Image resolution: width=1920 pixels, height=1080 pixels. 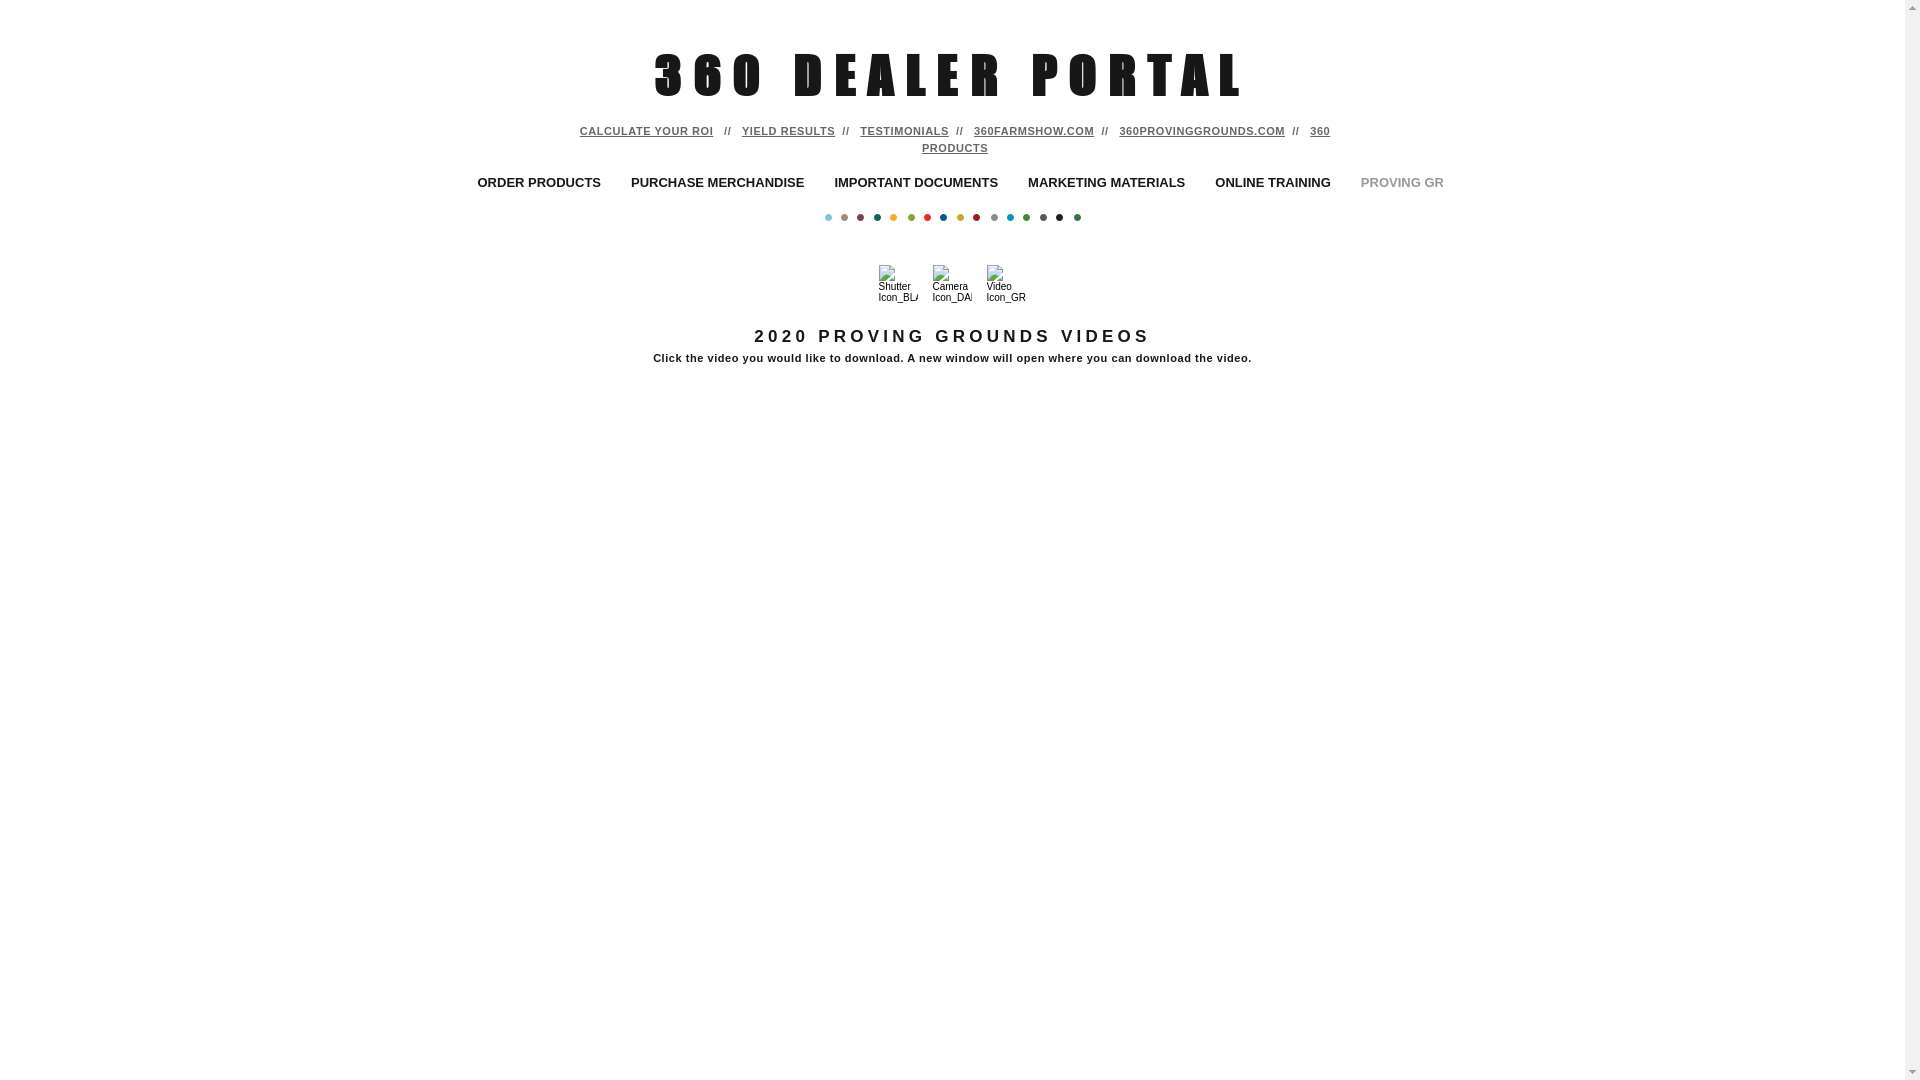 I want to click on CALCULATE YOUR ROI, so click(x=647, y=131).